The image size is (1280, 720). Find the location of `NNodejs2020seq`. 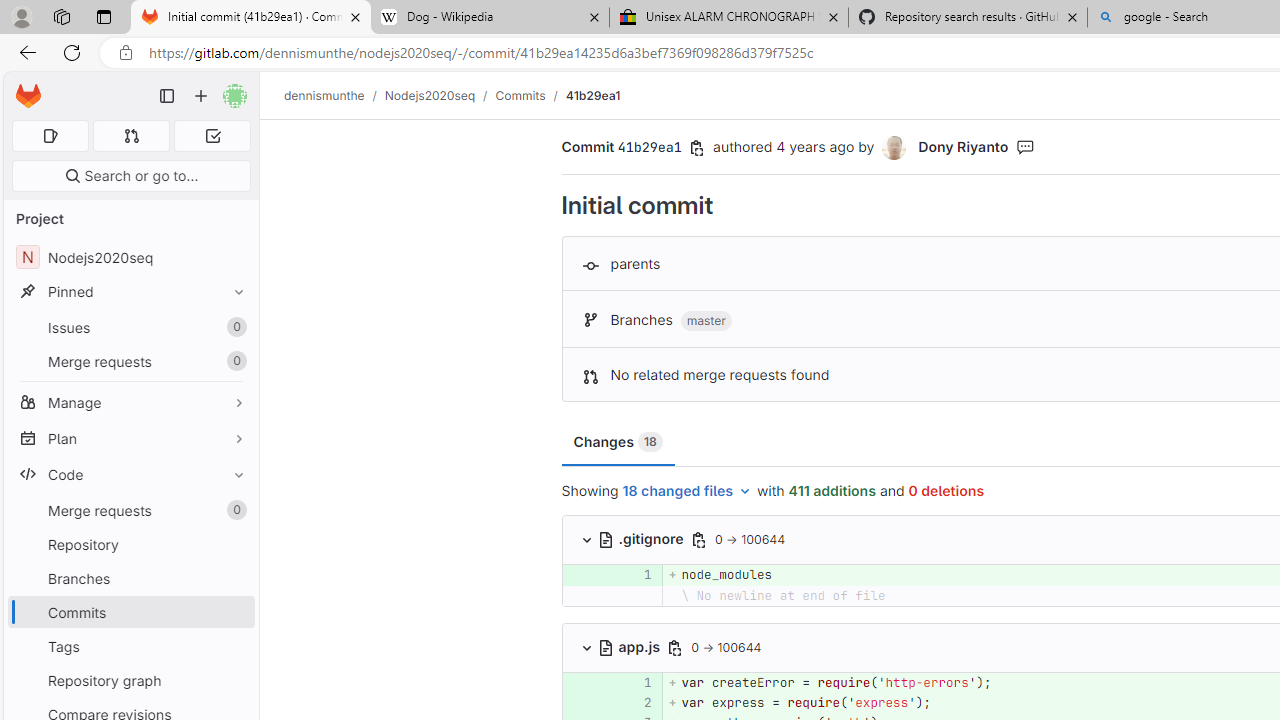

NNodejs2020seq is located at coordinates (130, 258).